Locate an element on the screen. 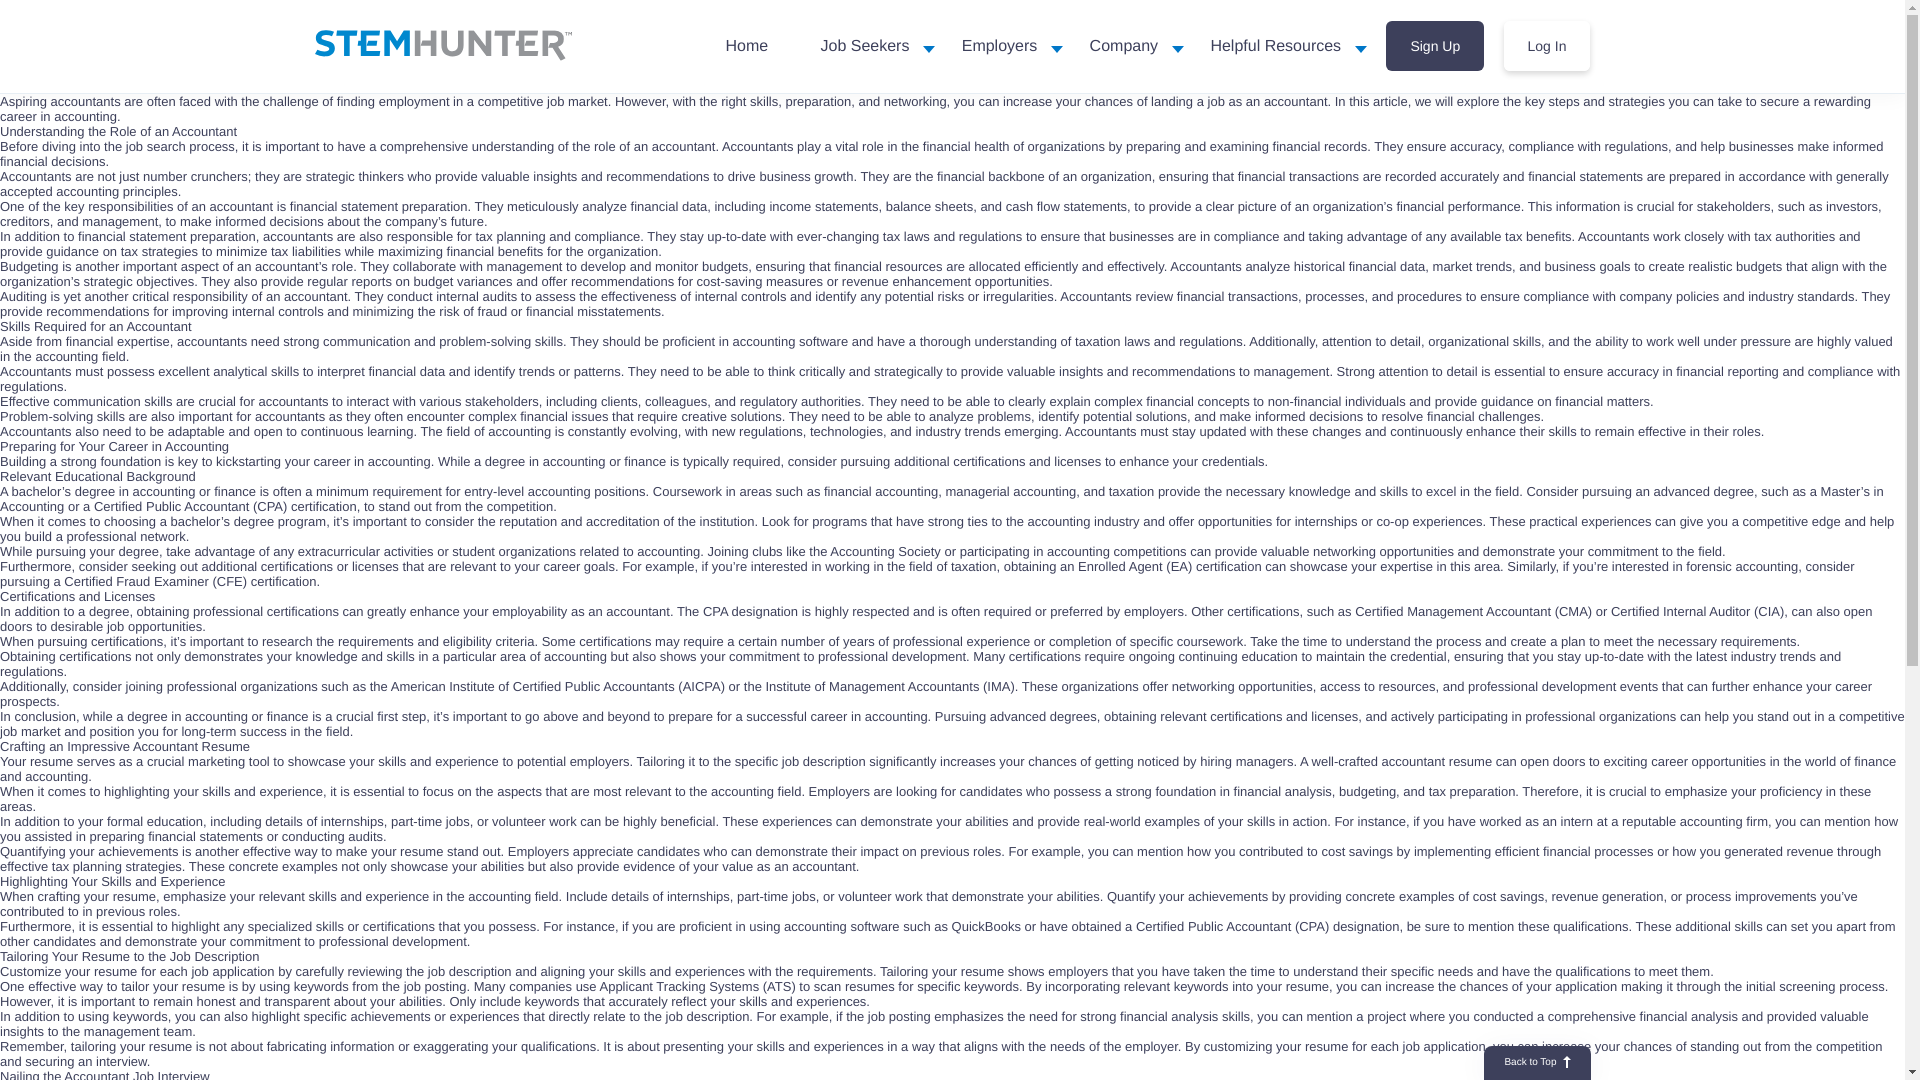  financial statement preparation is located at coordinates (378, 206).